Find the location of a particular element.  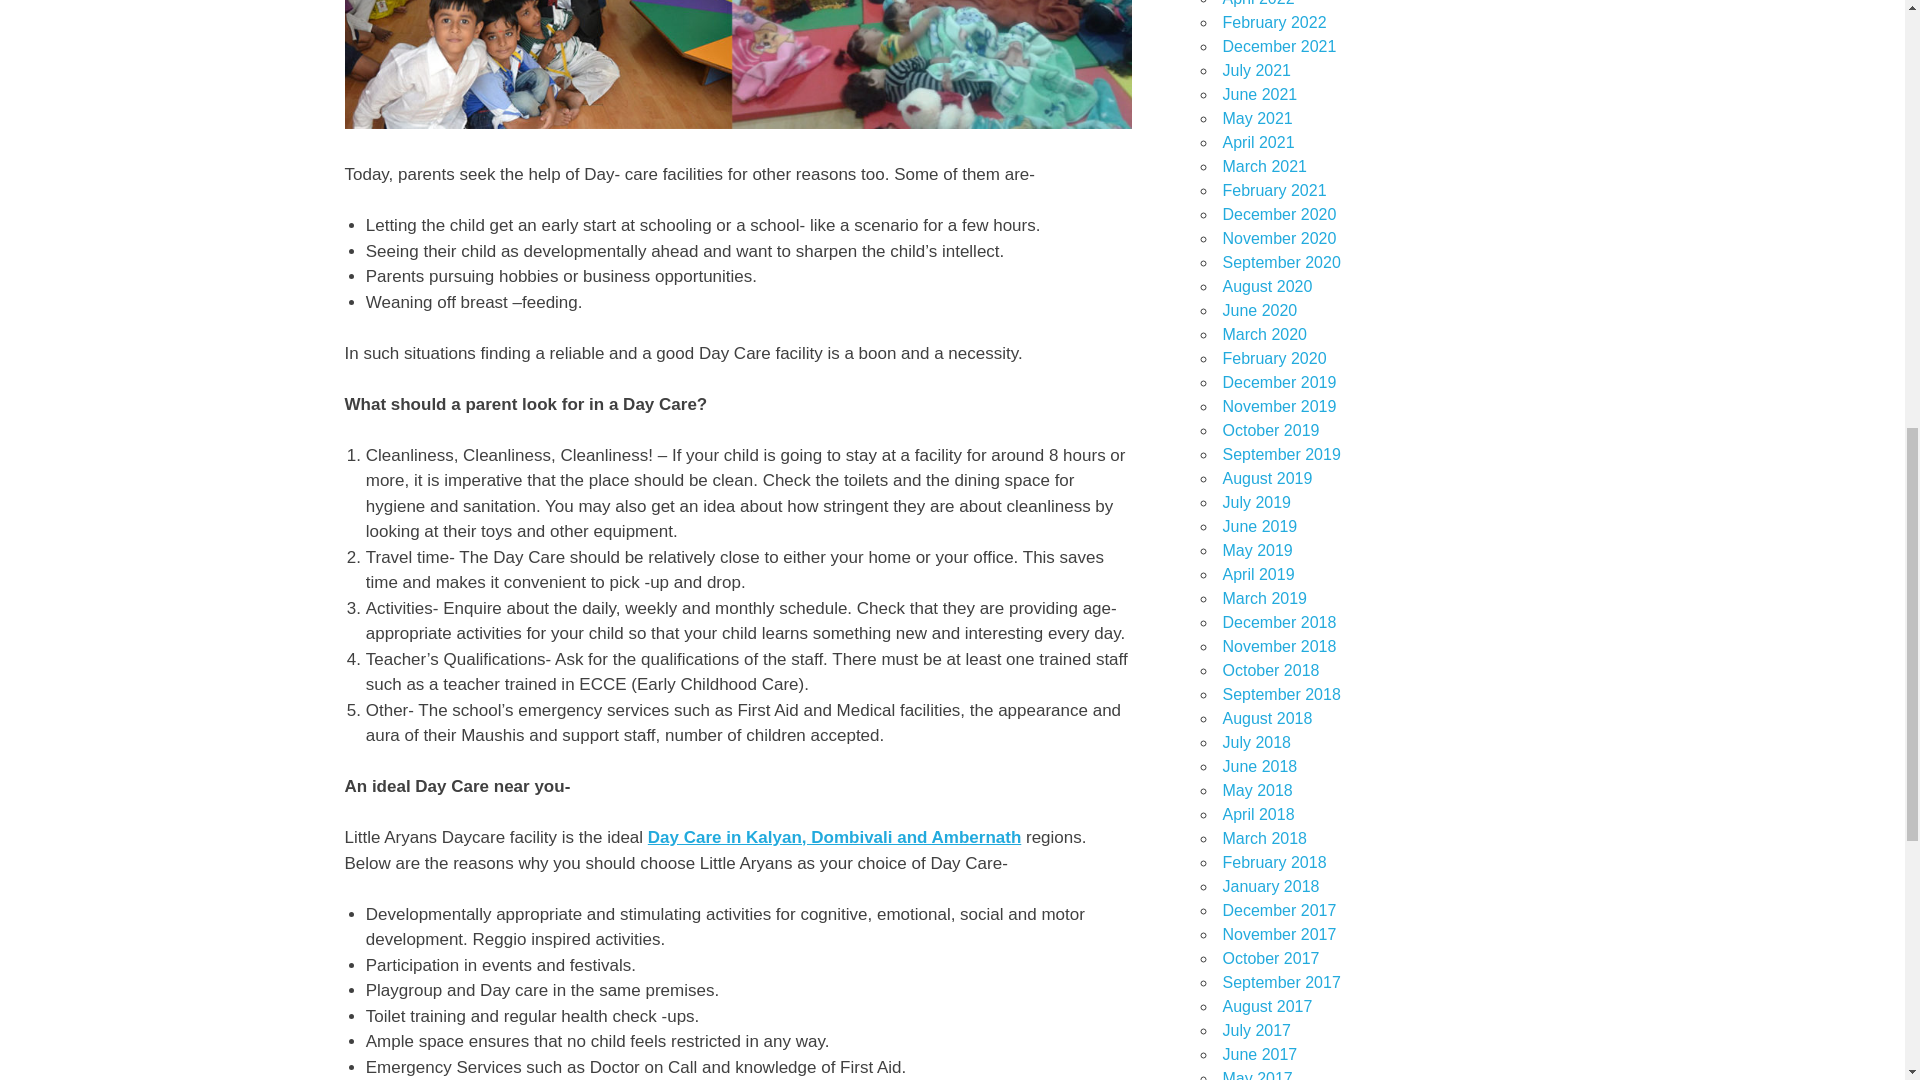

March 2021 is located at coordinates (1264, 166).